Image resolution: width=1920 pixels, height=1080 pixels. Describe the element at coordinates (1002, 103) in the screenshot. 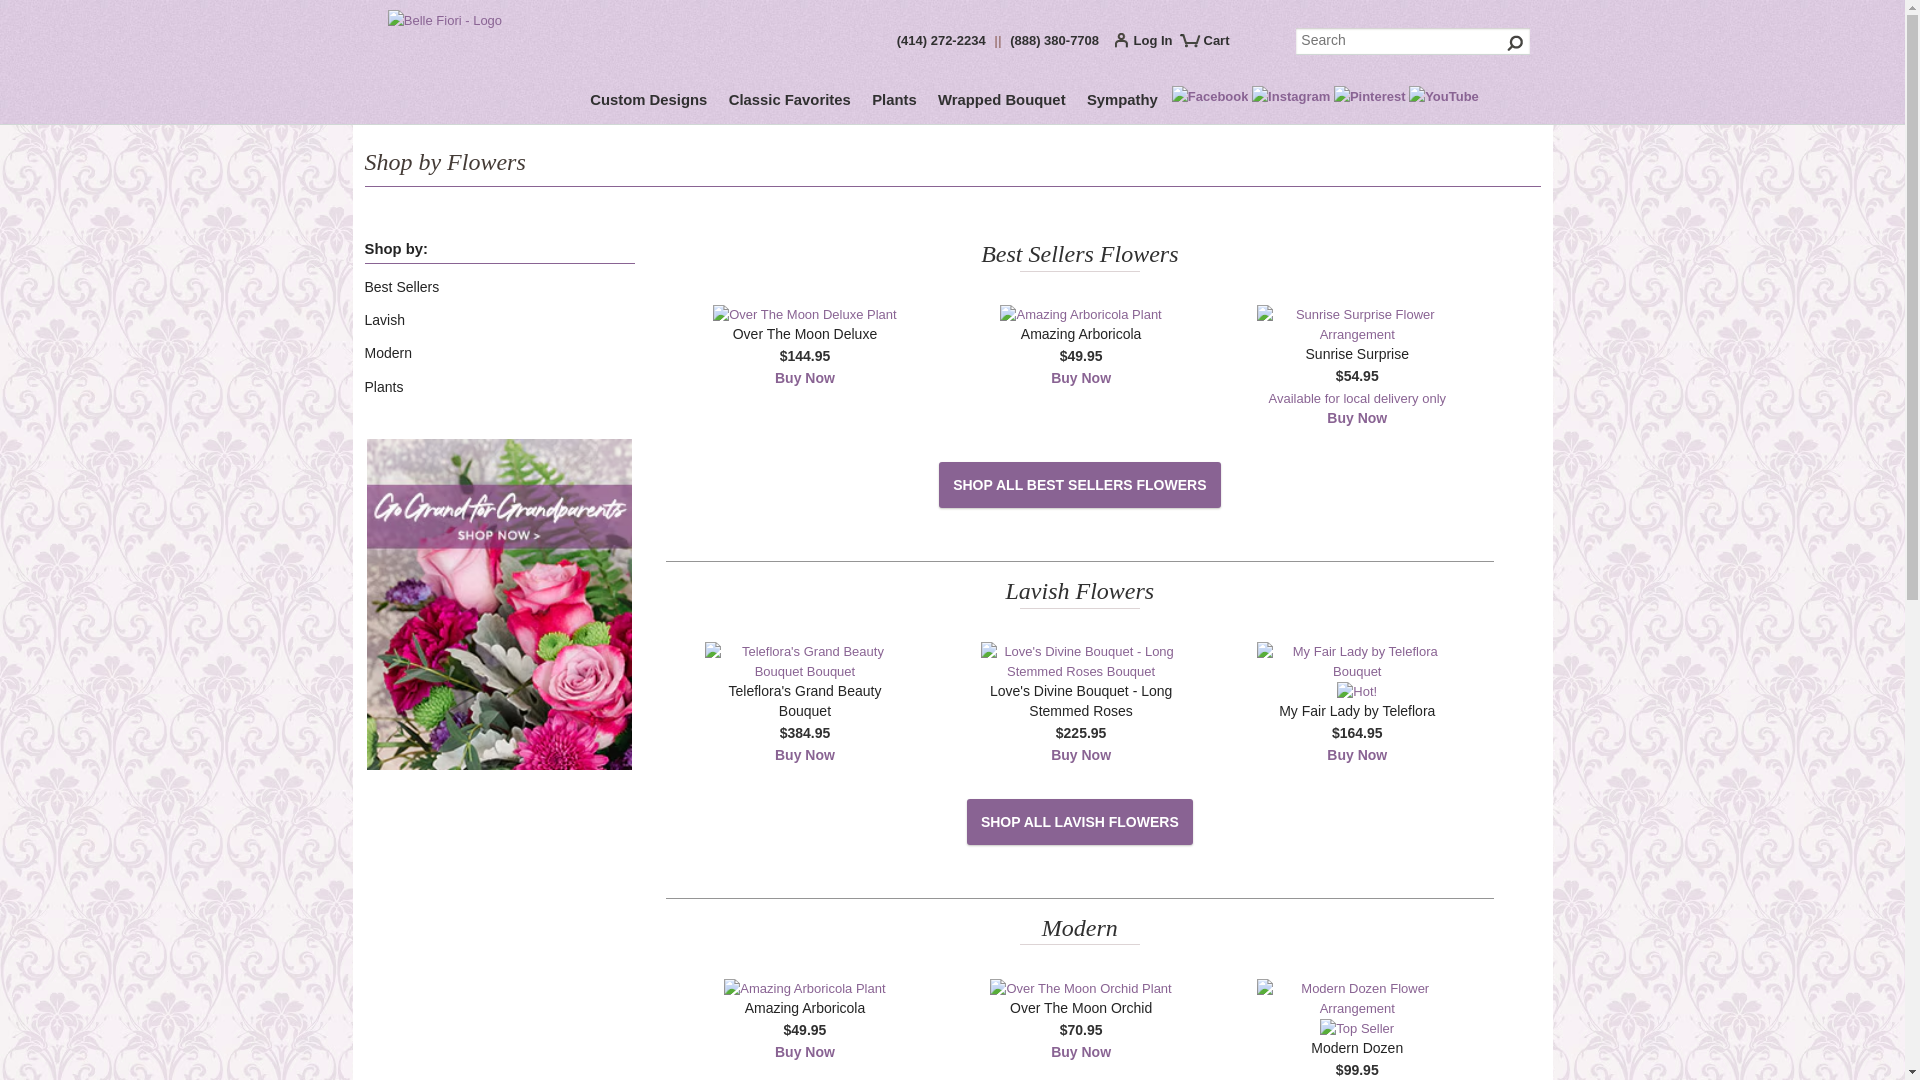

I see `Wrapped Bouquet` at that location.